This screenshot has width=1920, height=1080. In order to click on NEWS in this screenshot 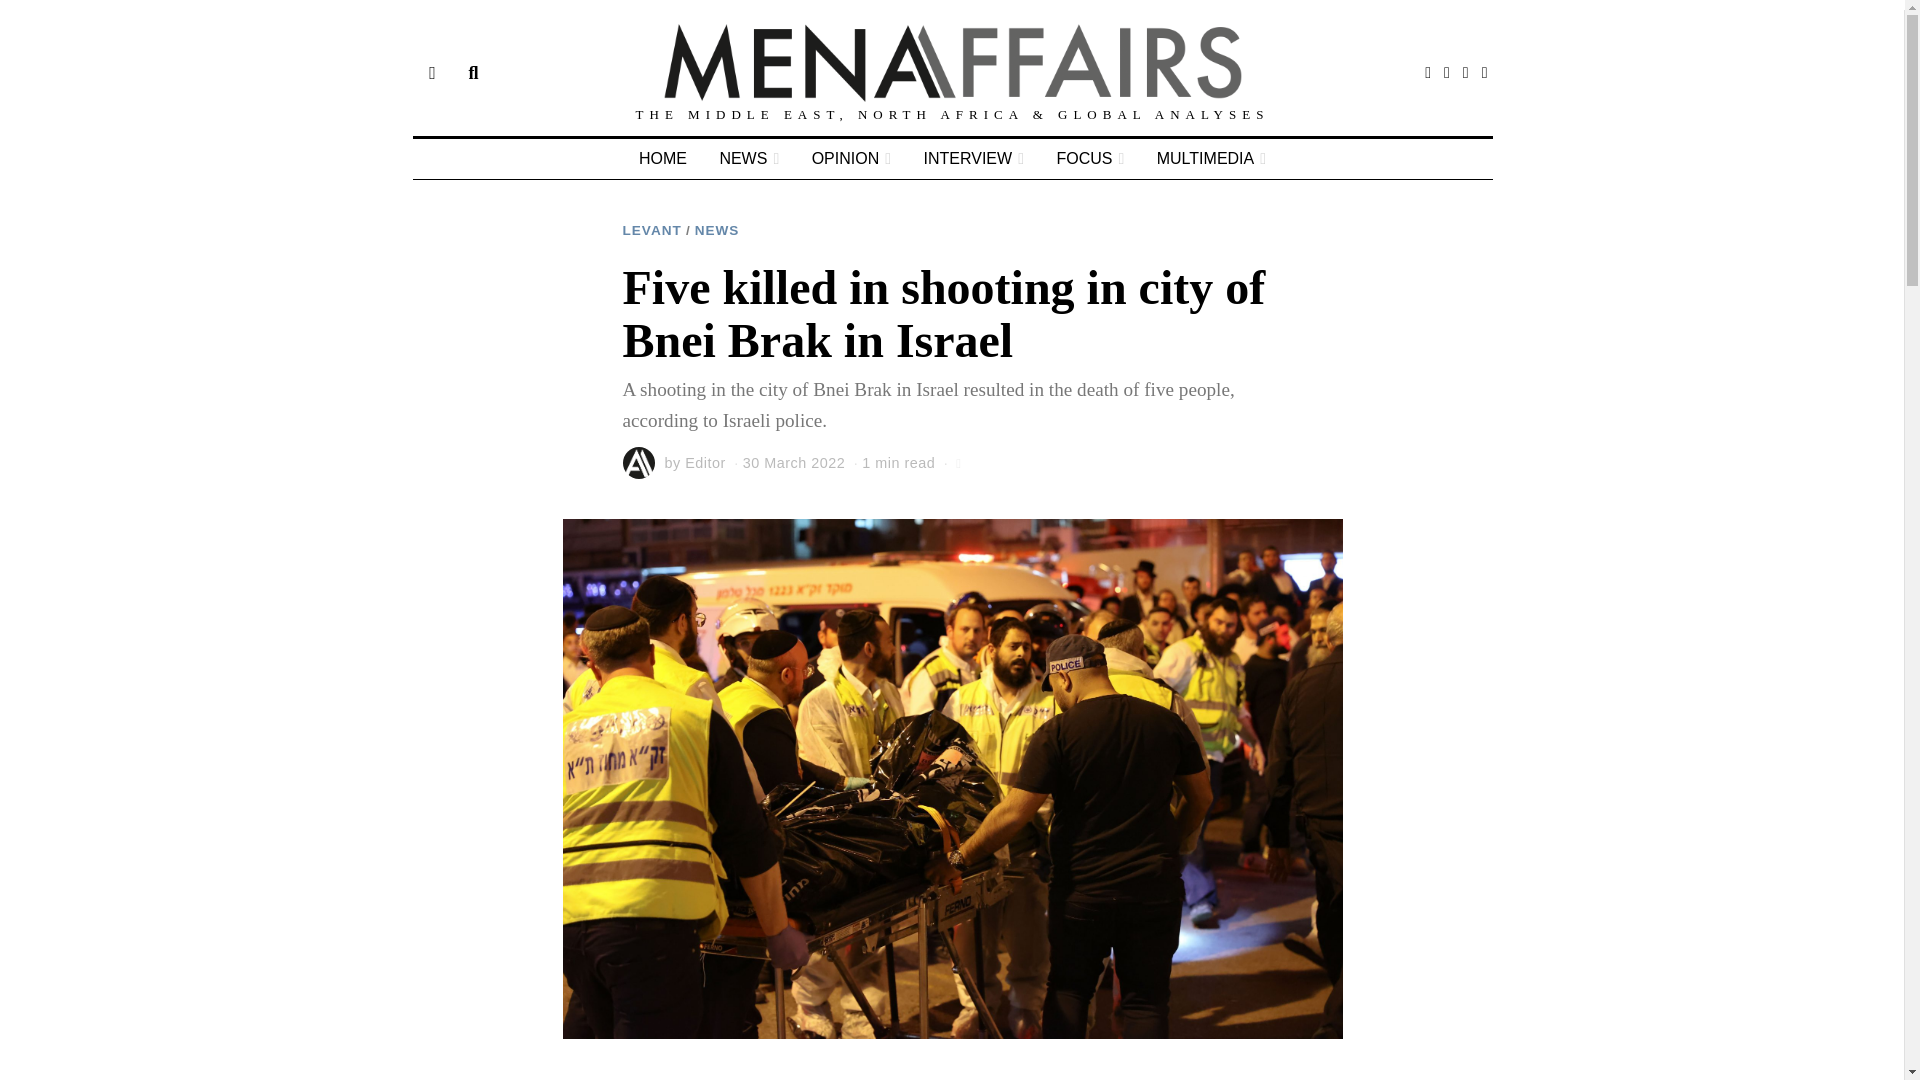, I will do `click(717, 230)`.